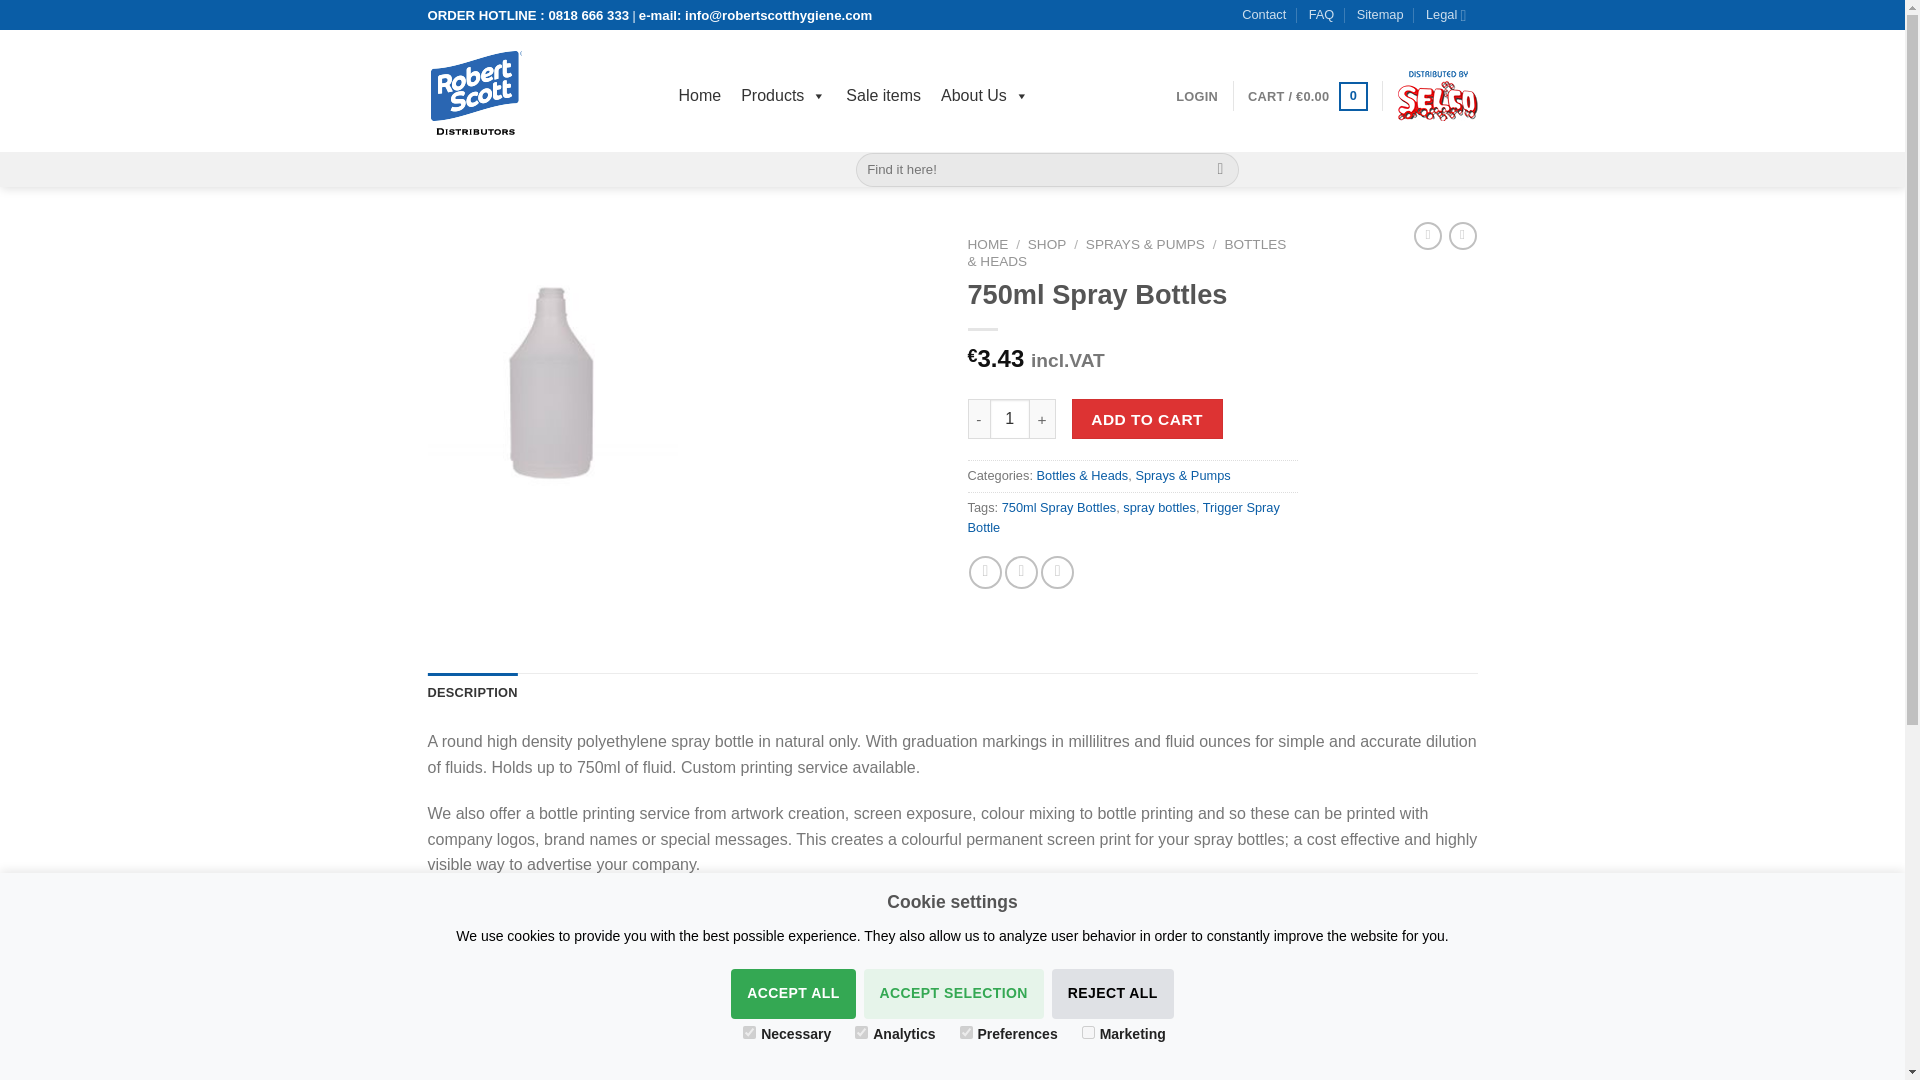 The height and width of the screenshot is (1080, 1920). Describe the element at coordinates (783, 95) in the screenshot. I see `Products` at that location.